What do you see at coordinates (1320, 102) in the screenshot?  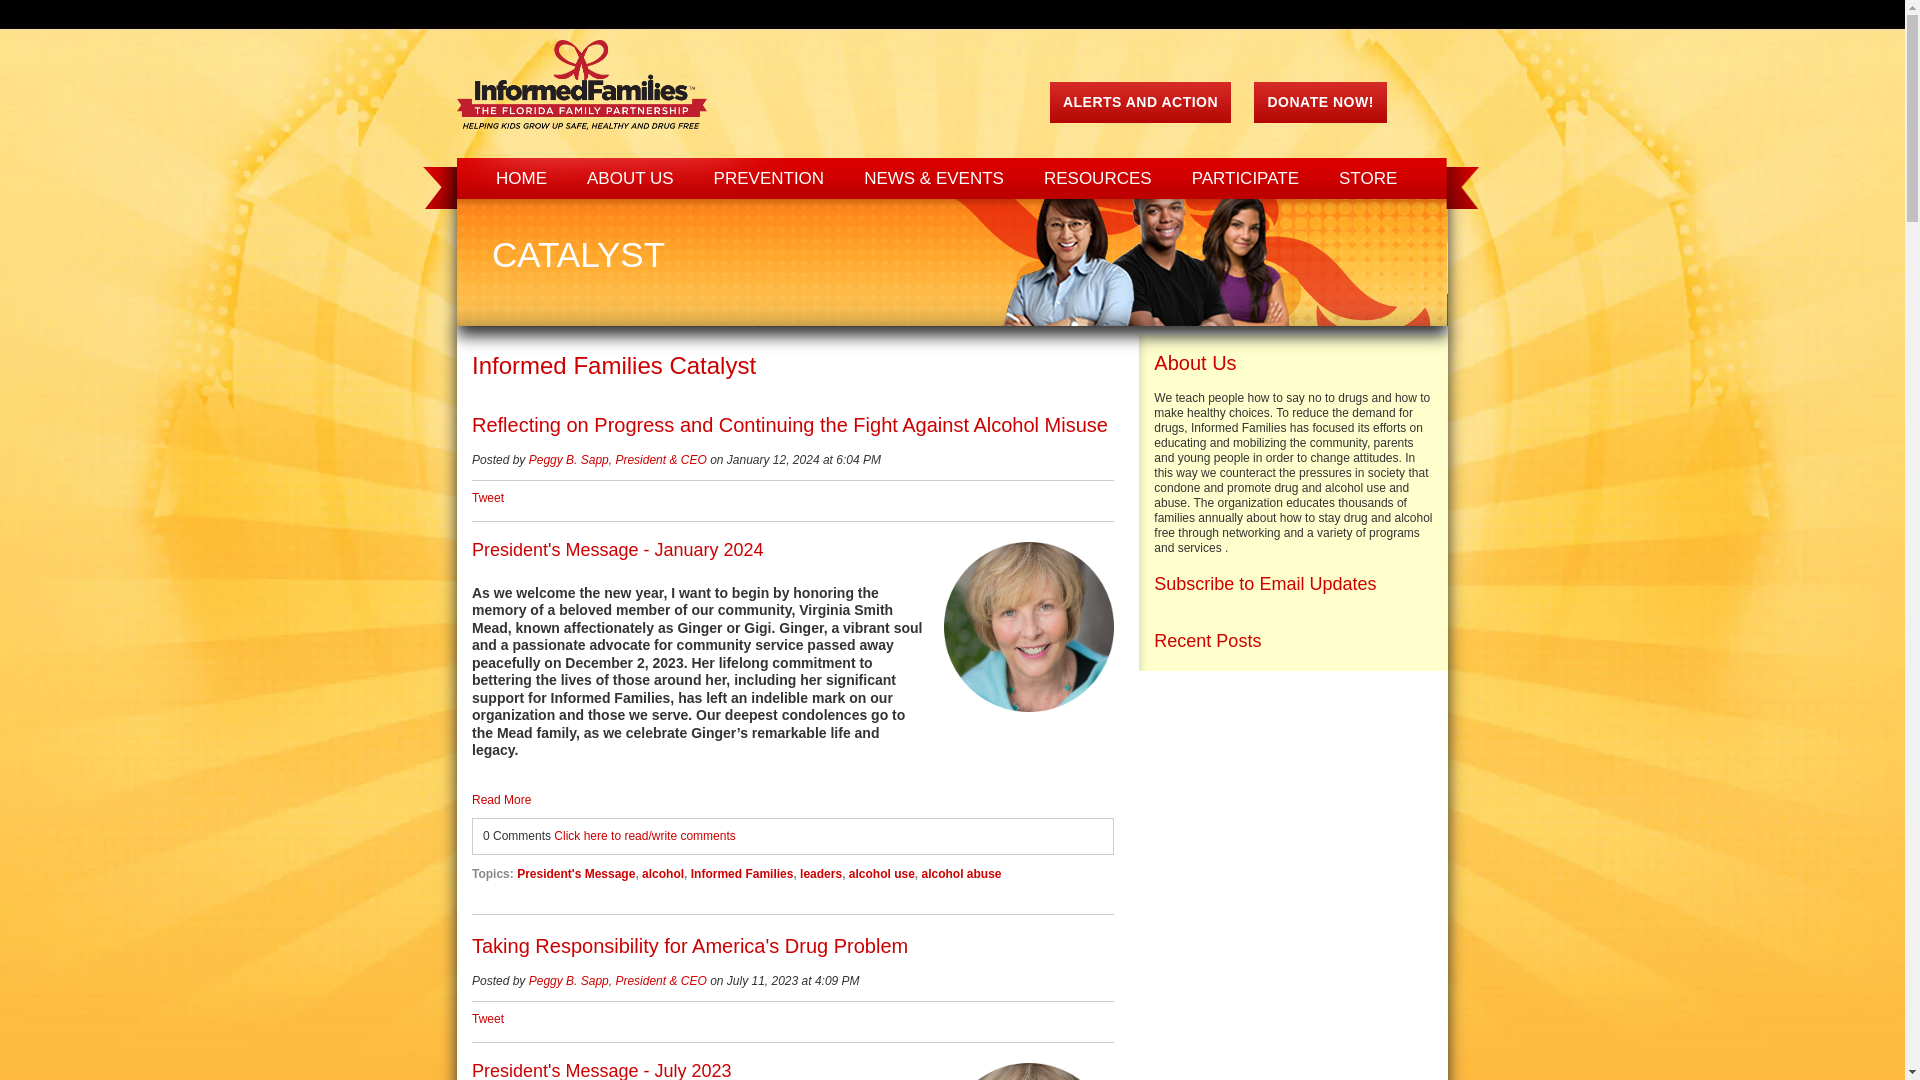 I see `DONATE NOW!` at bounding box center [1320, 102].